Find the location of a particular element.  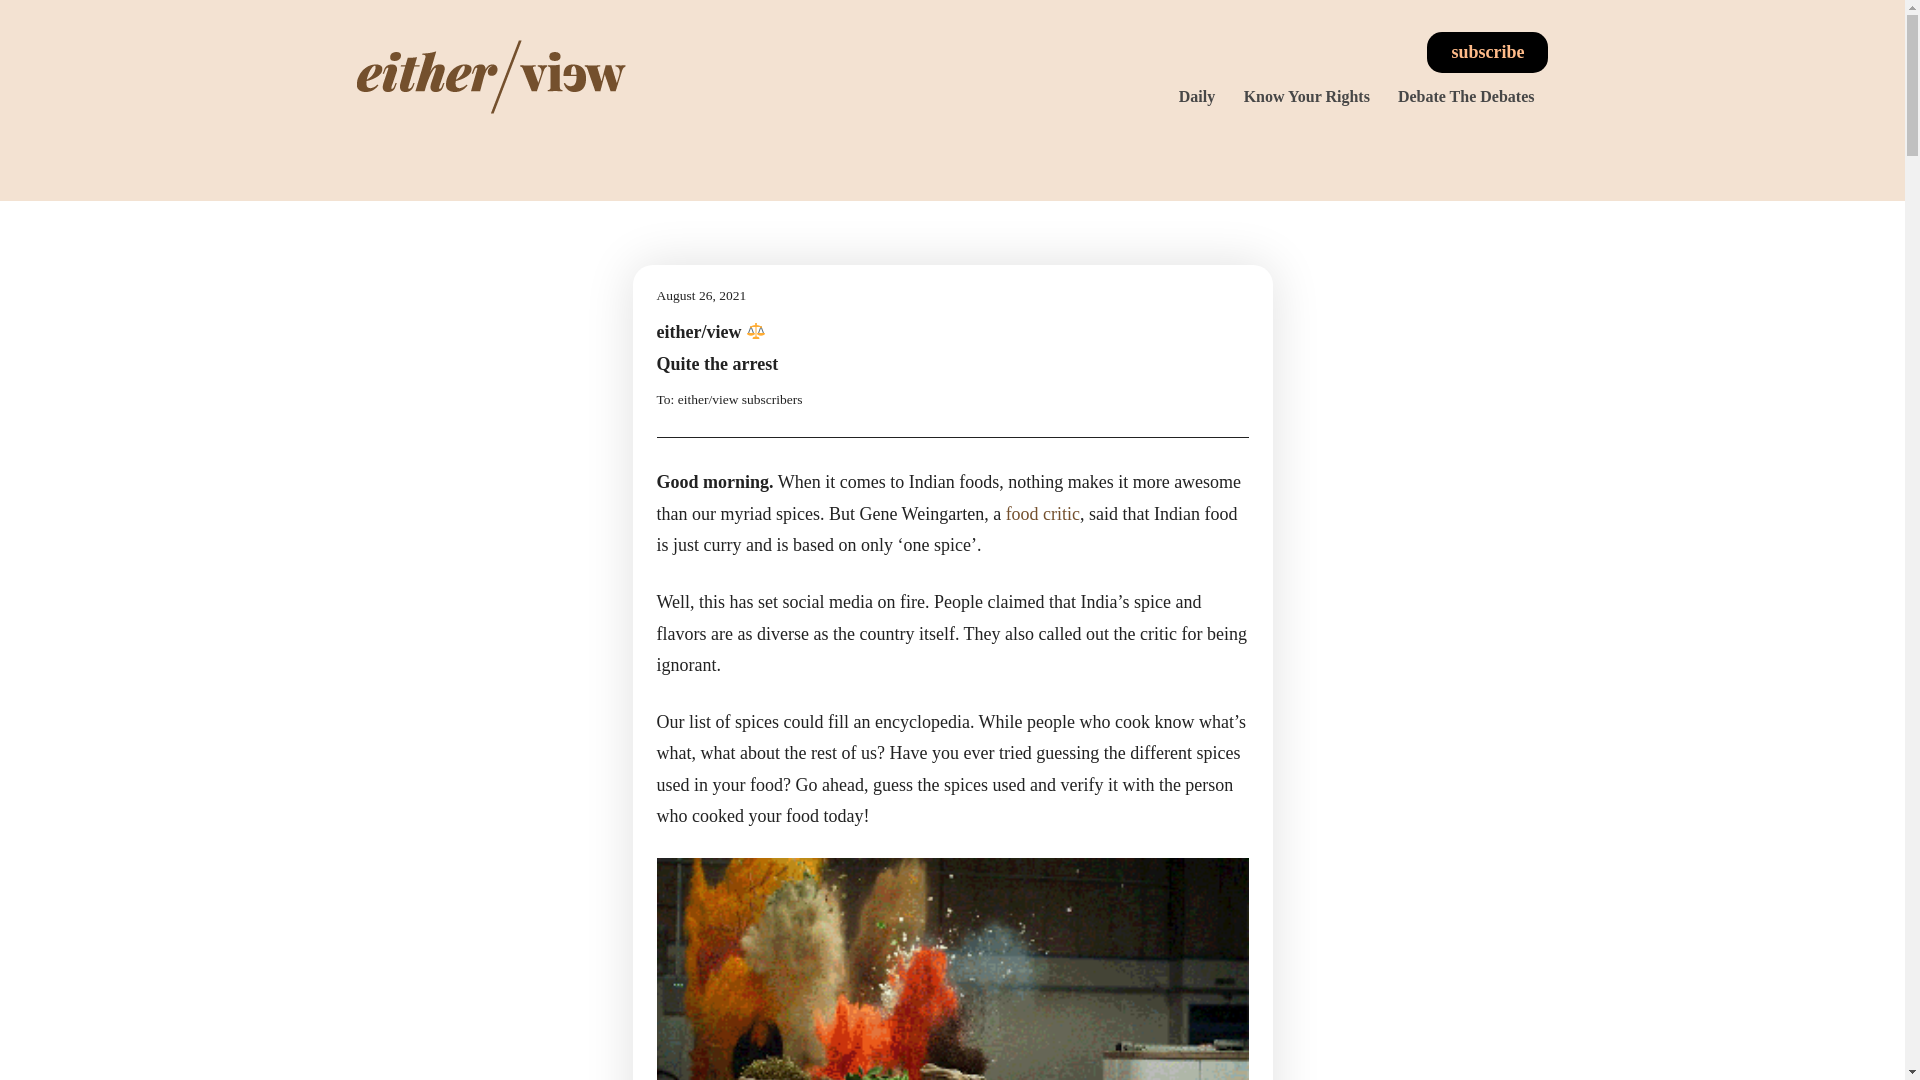

Daily is located at coordinates (1196, 96).